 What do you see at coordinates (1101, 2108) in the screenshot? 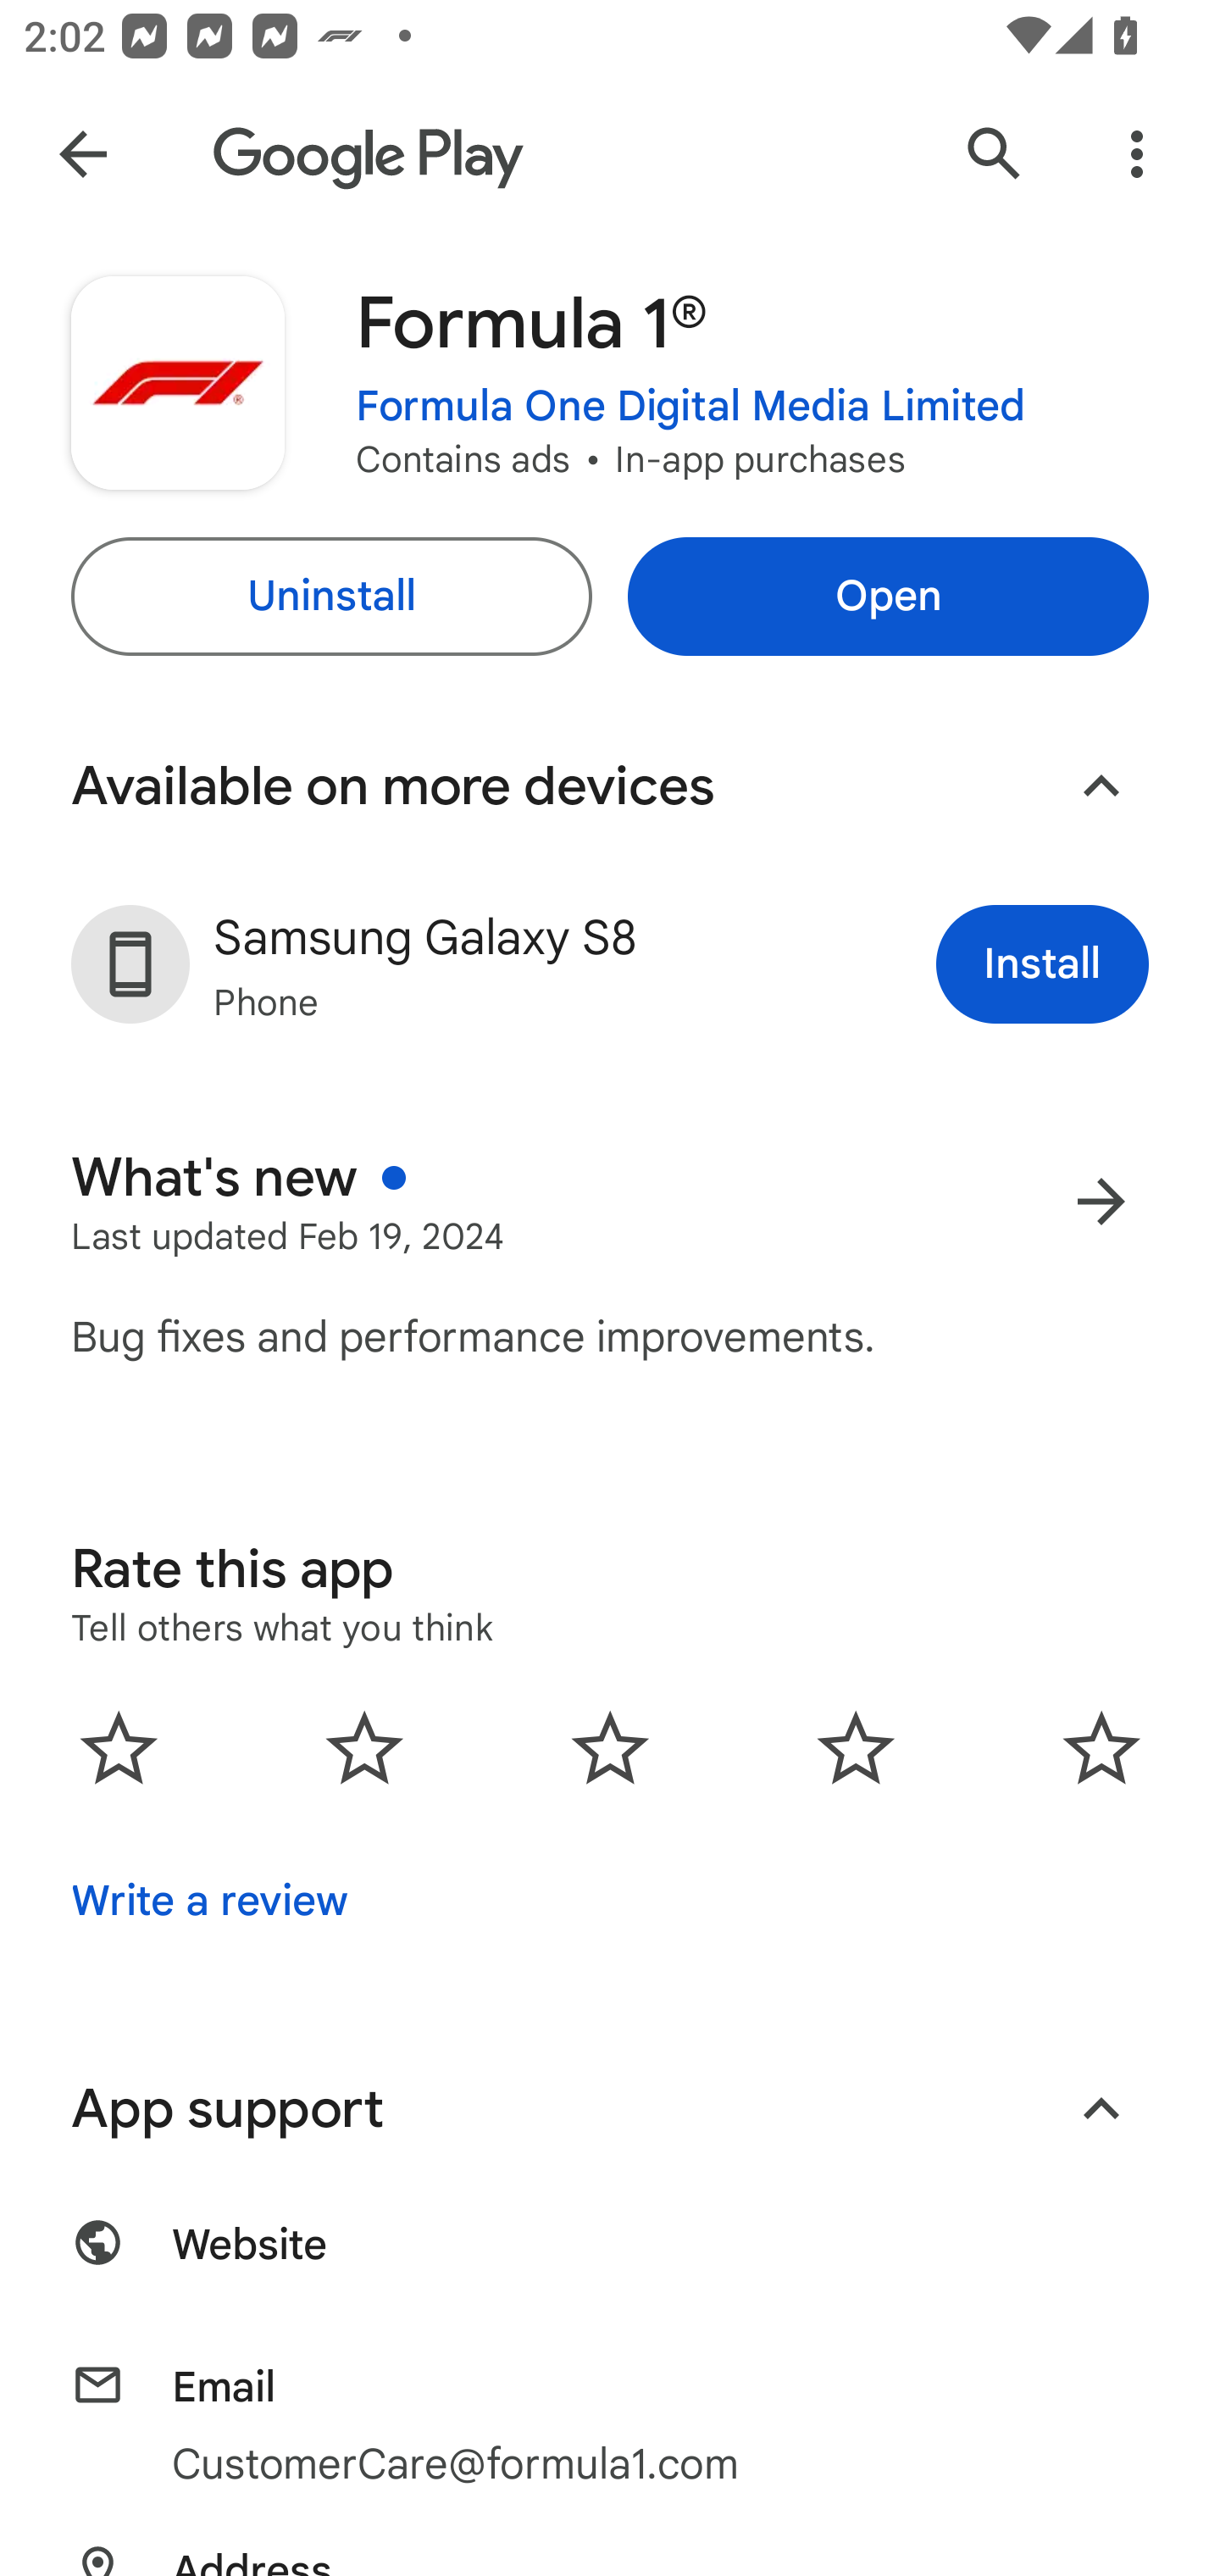
I see `Collapse` at bounding box center [1101, 2108].